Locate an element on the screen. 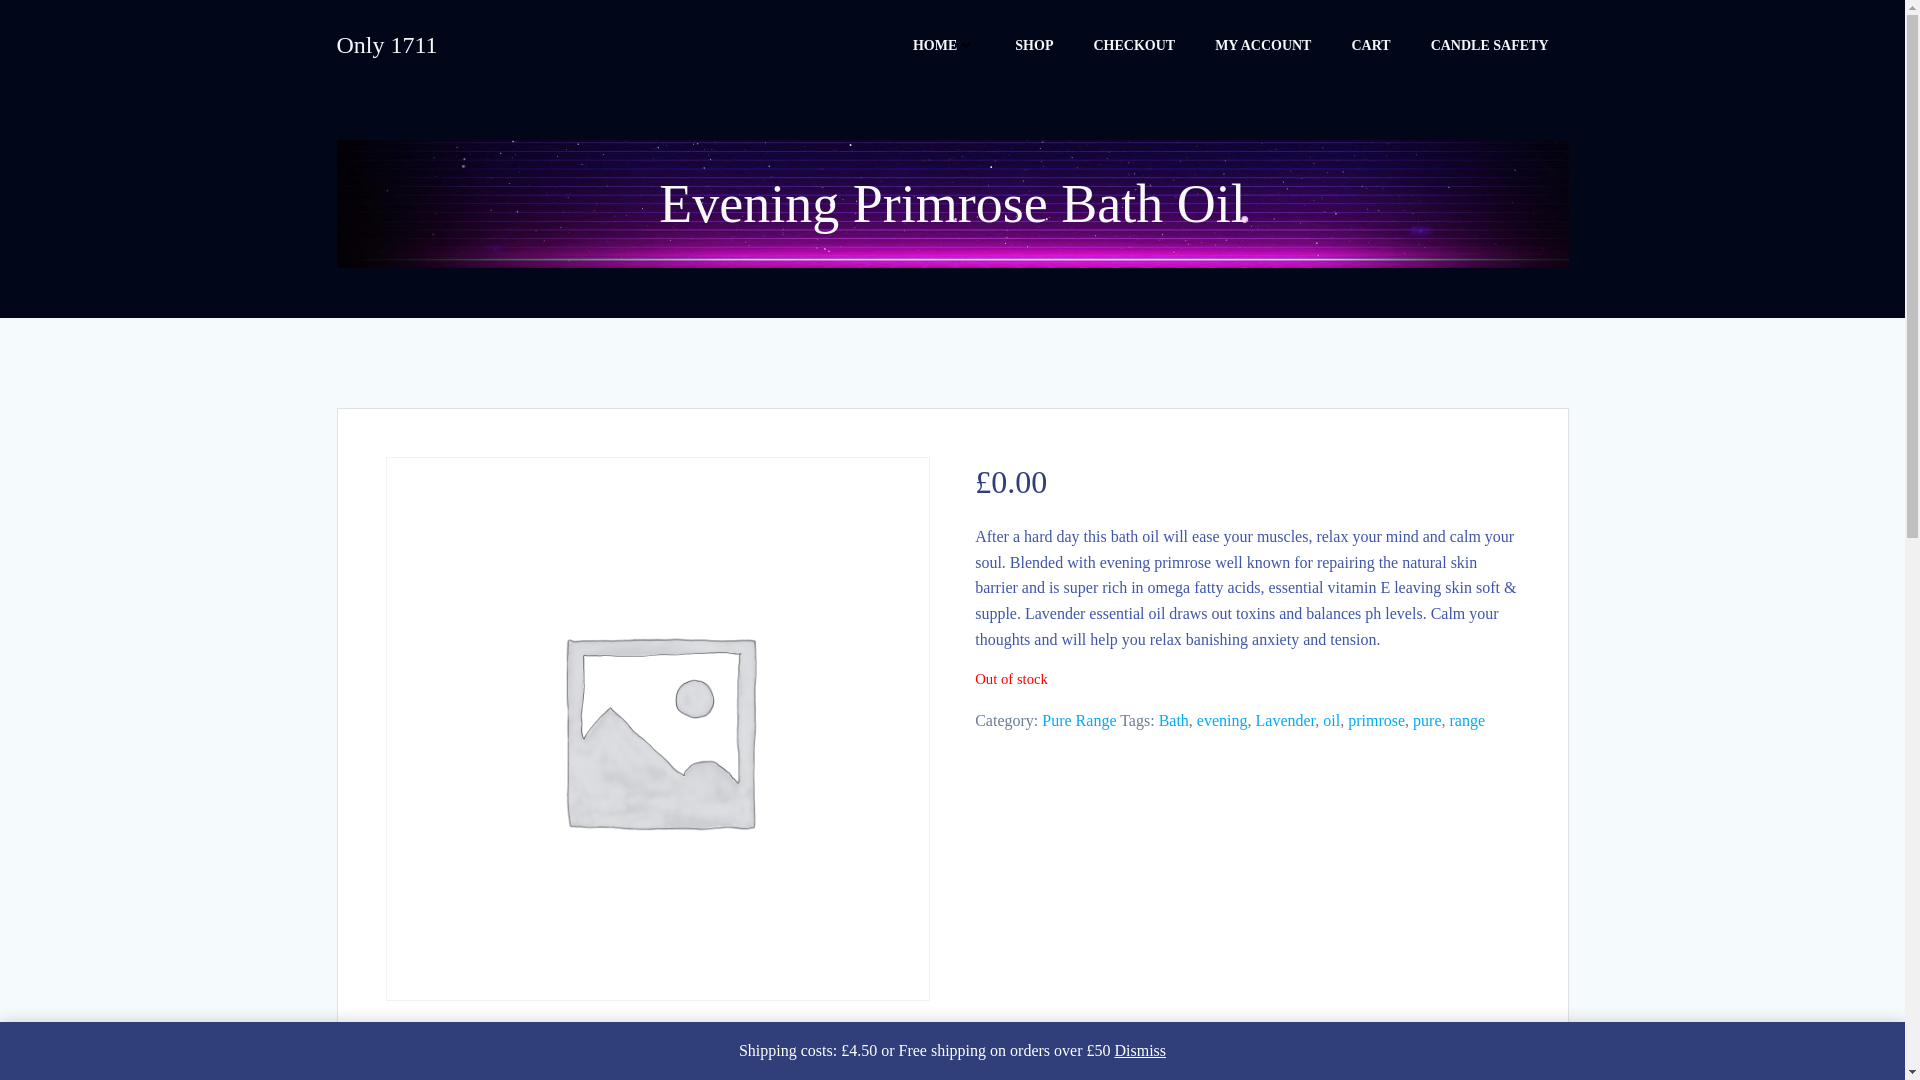 This screenshot has height=1080, width=1920. CANDLE SAFETY is located at coordinates (1490, 44).